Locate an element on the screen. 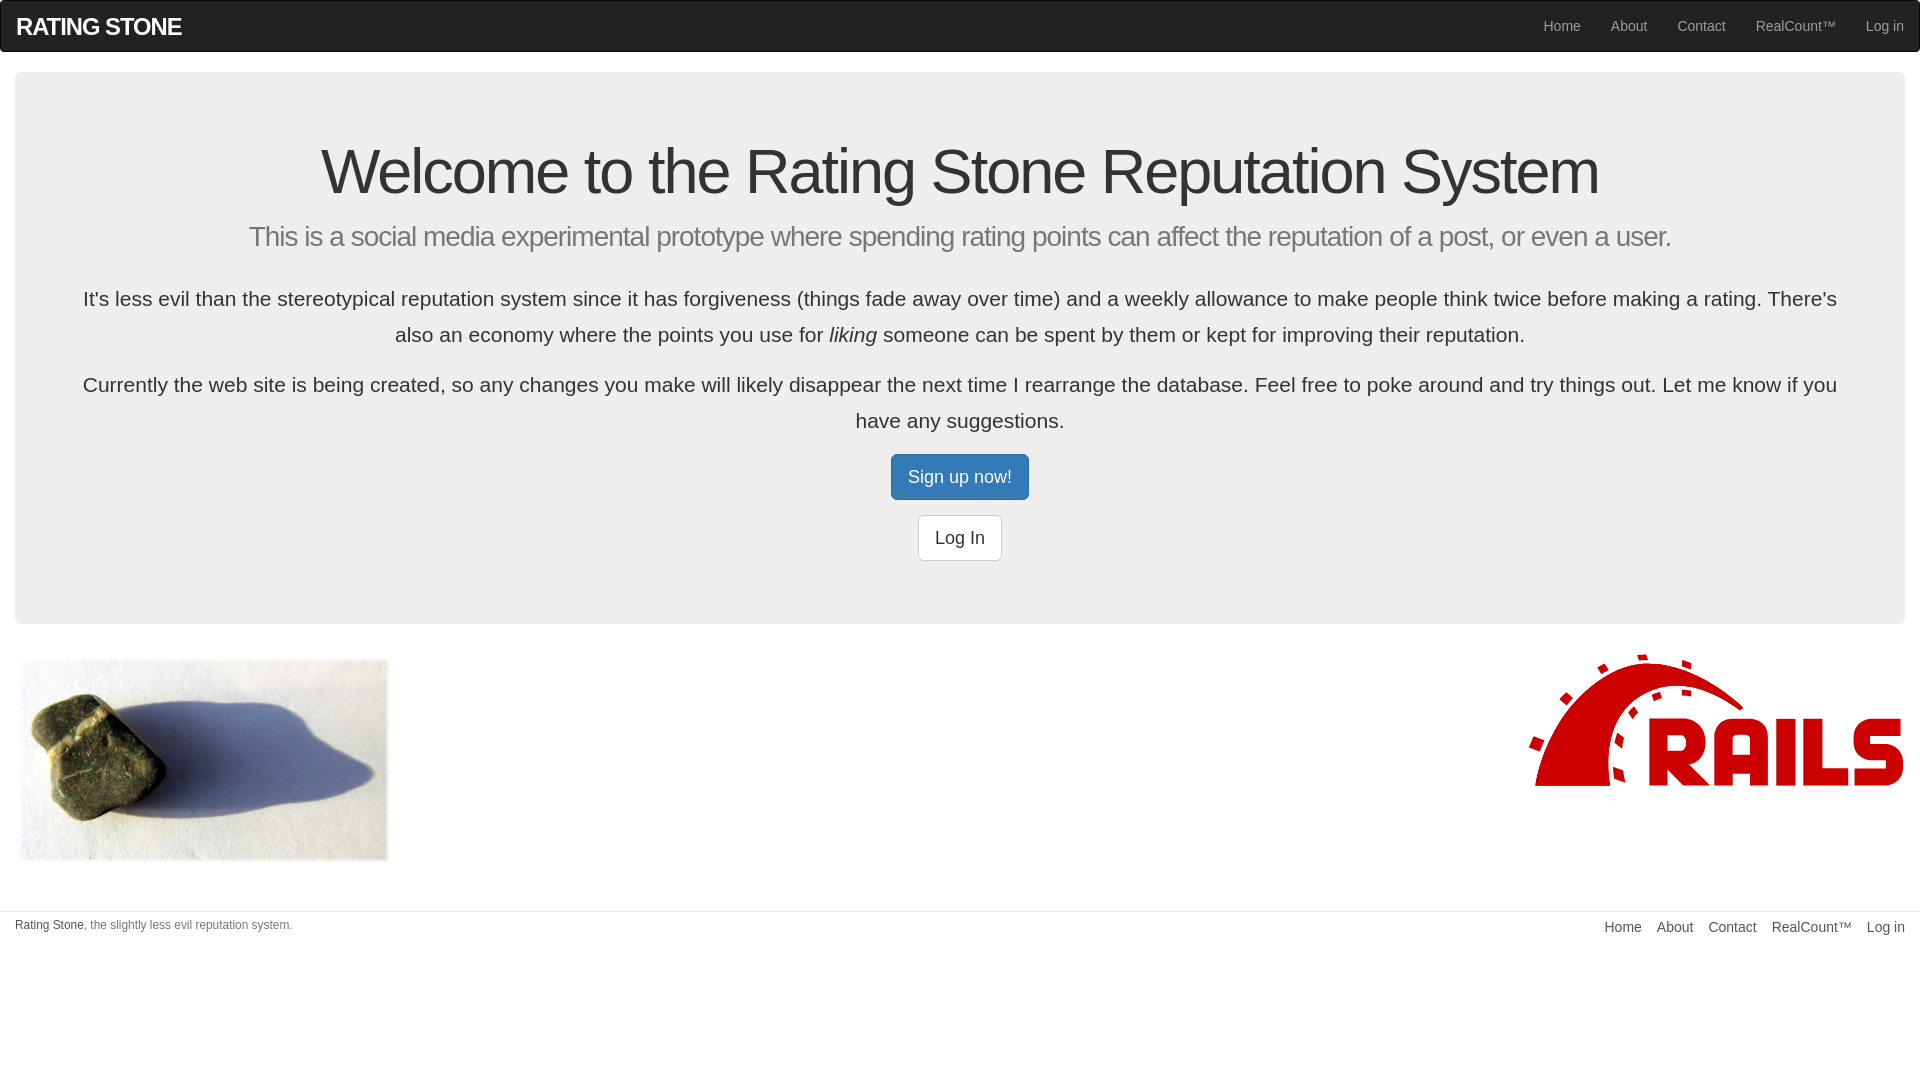  About is located at coordinates (1676, 927).